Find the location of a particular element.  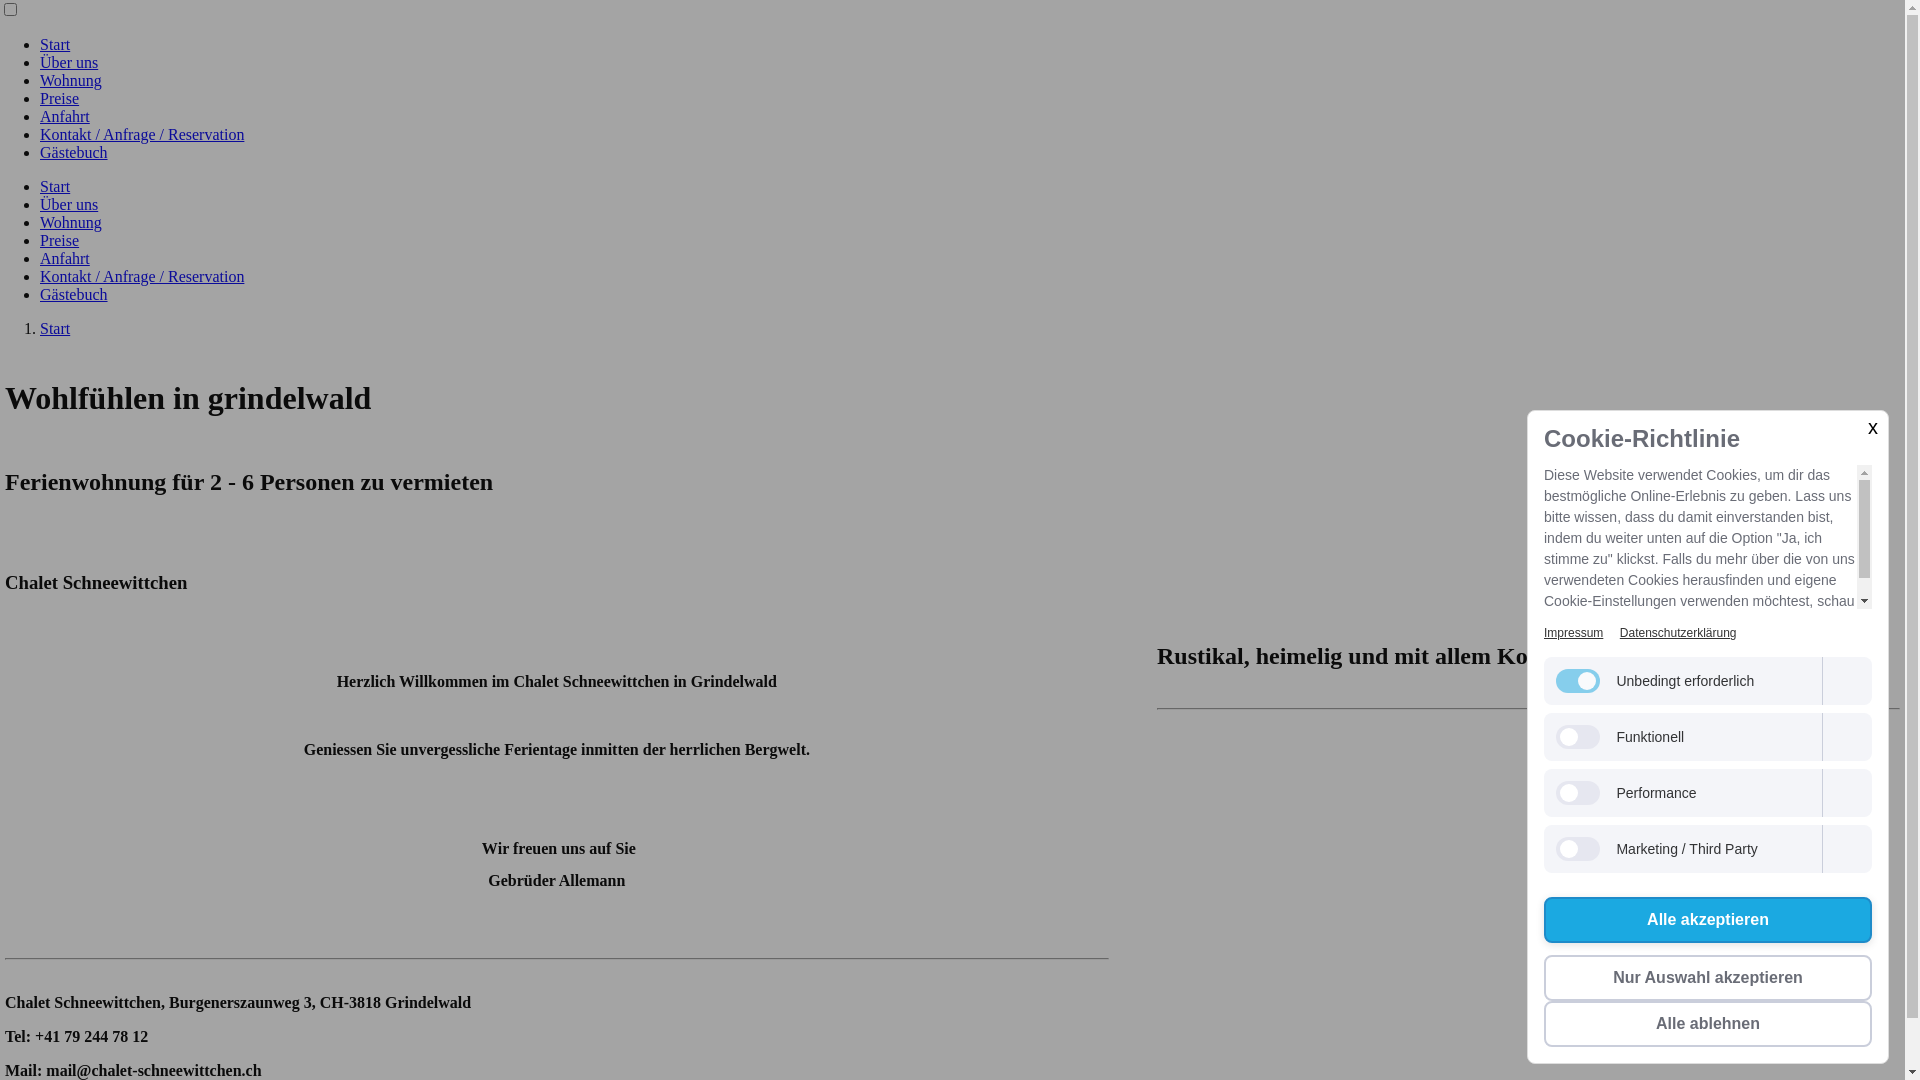

Anfahrt is located at coordinates (65, 116).